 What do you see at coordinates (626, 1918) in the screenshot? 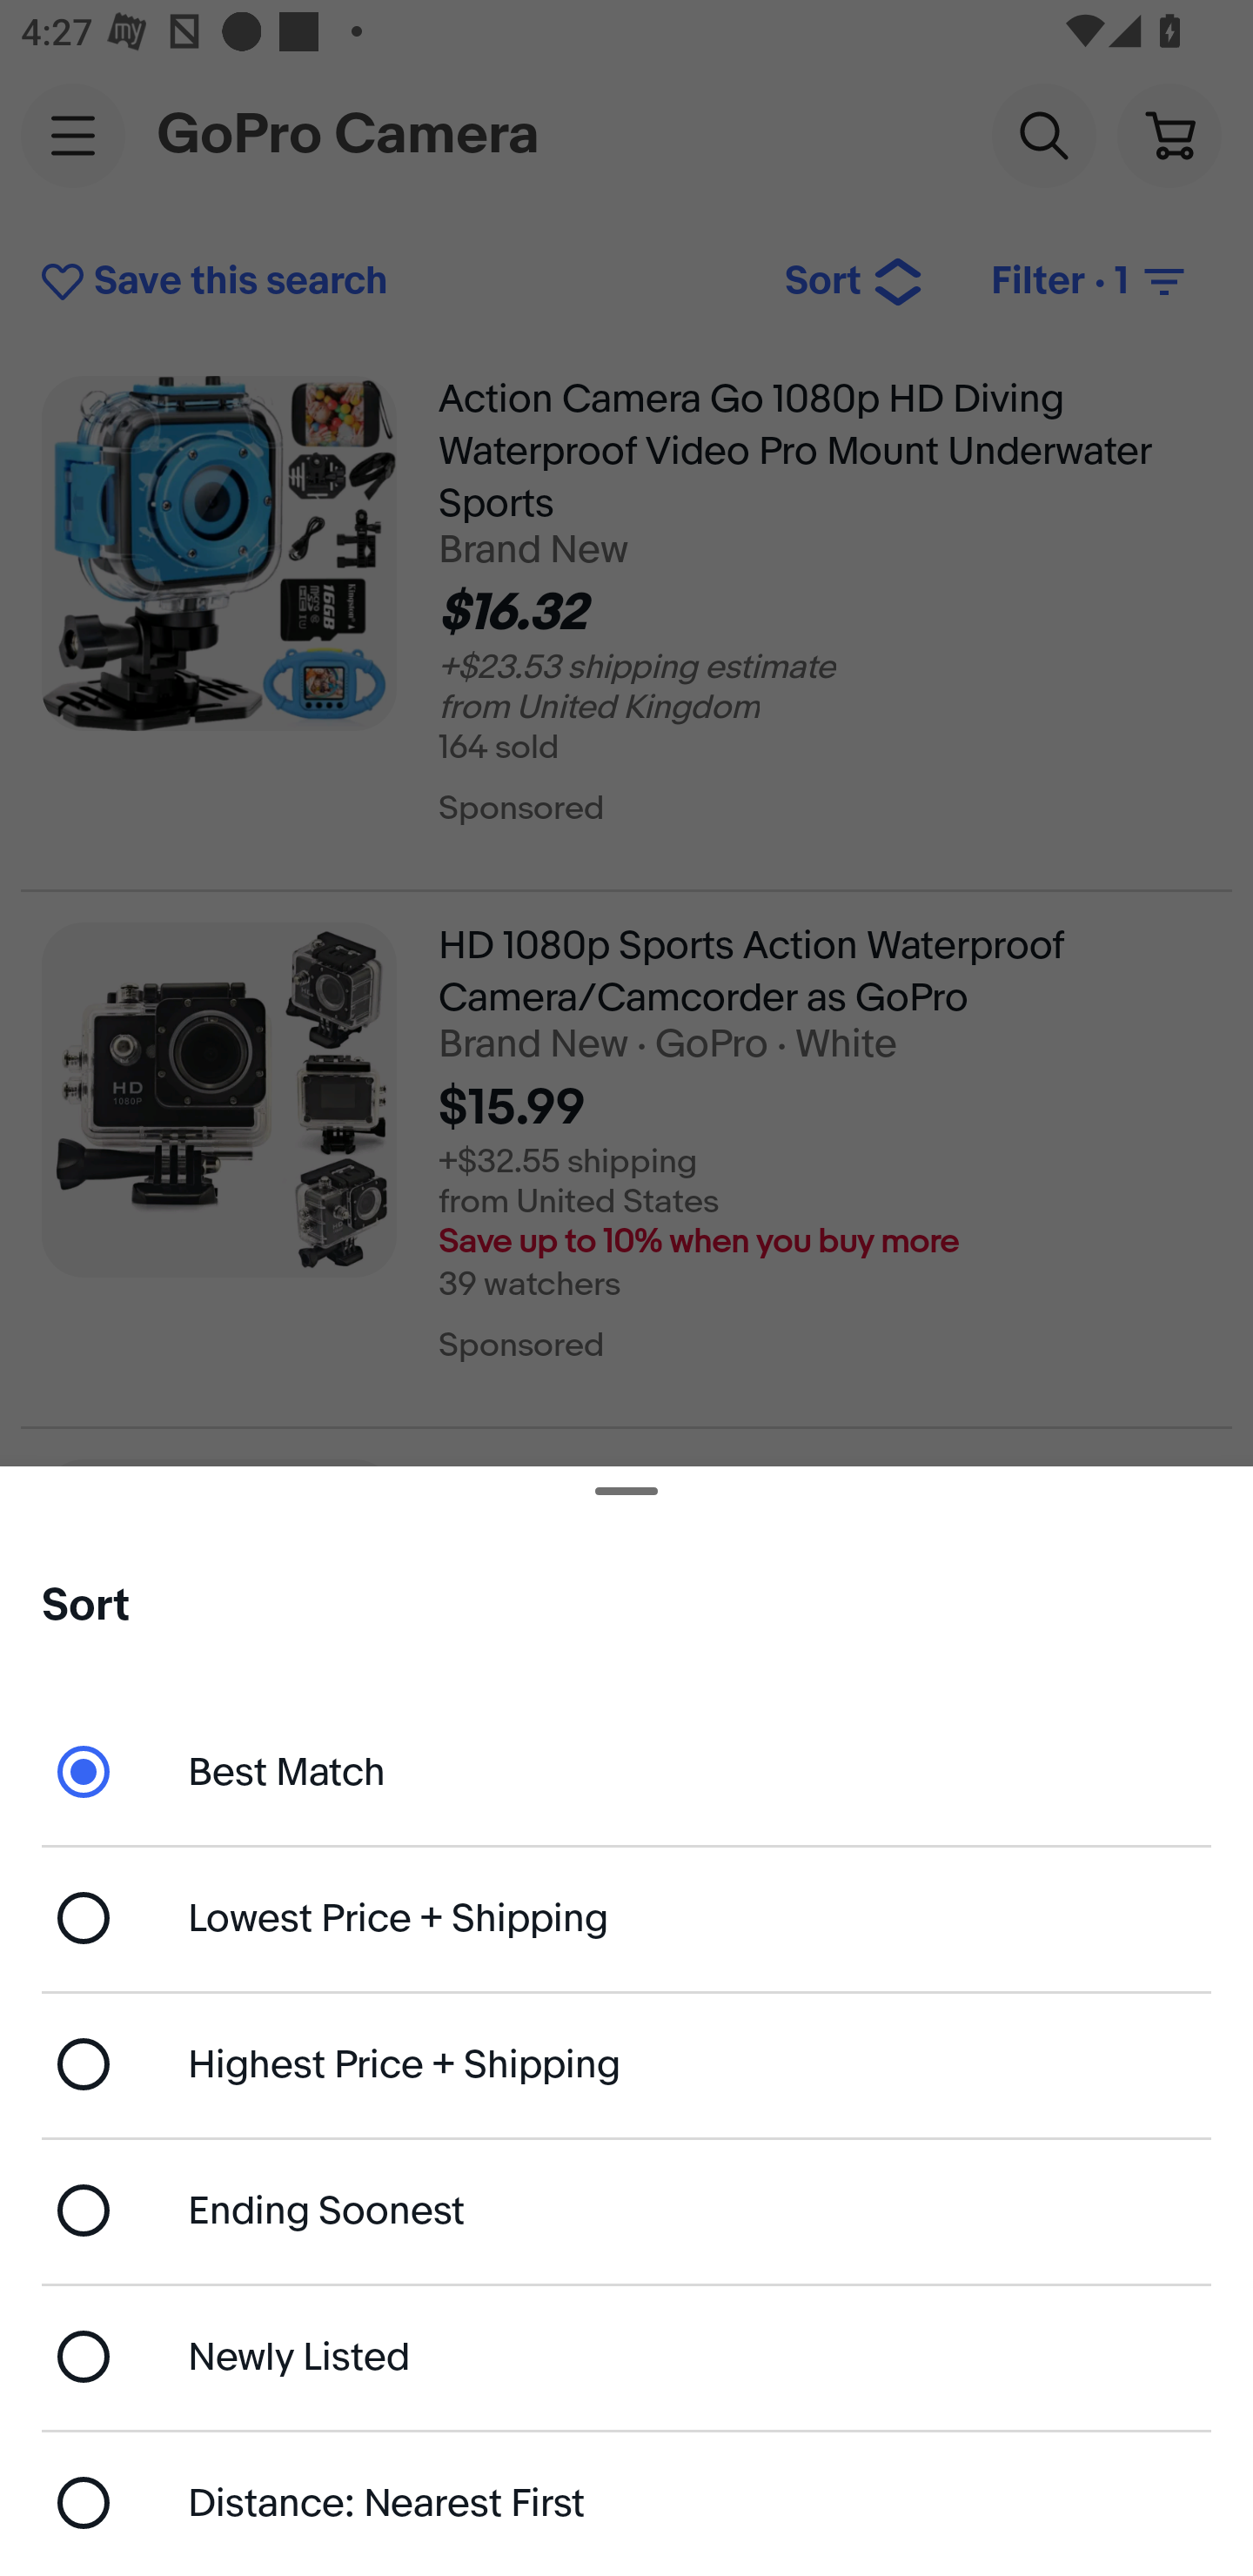
I see `Lowest Price + Shipping` at bounding box center [626, 1918].